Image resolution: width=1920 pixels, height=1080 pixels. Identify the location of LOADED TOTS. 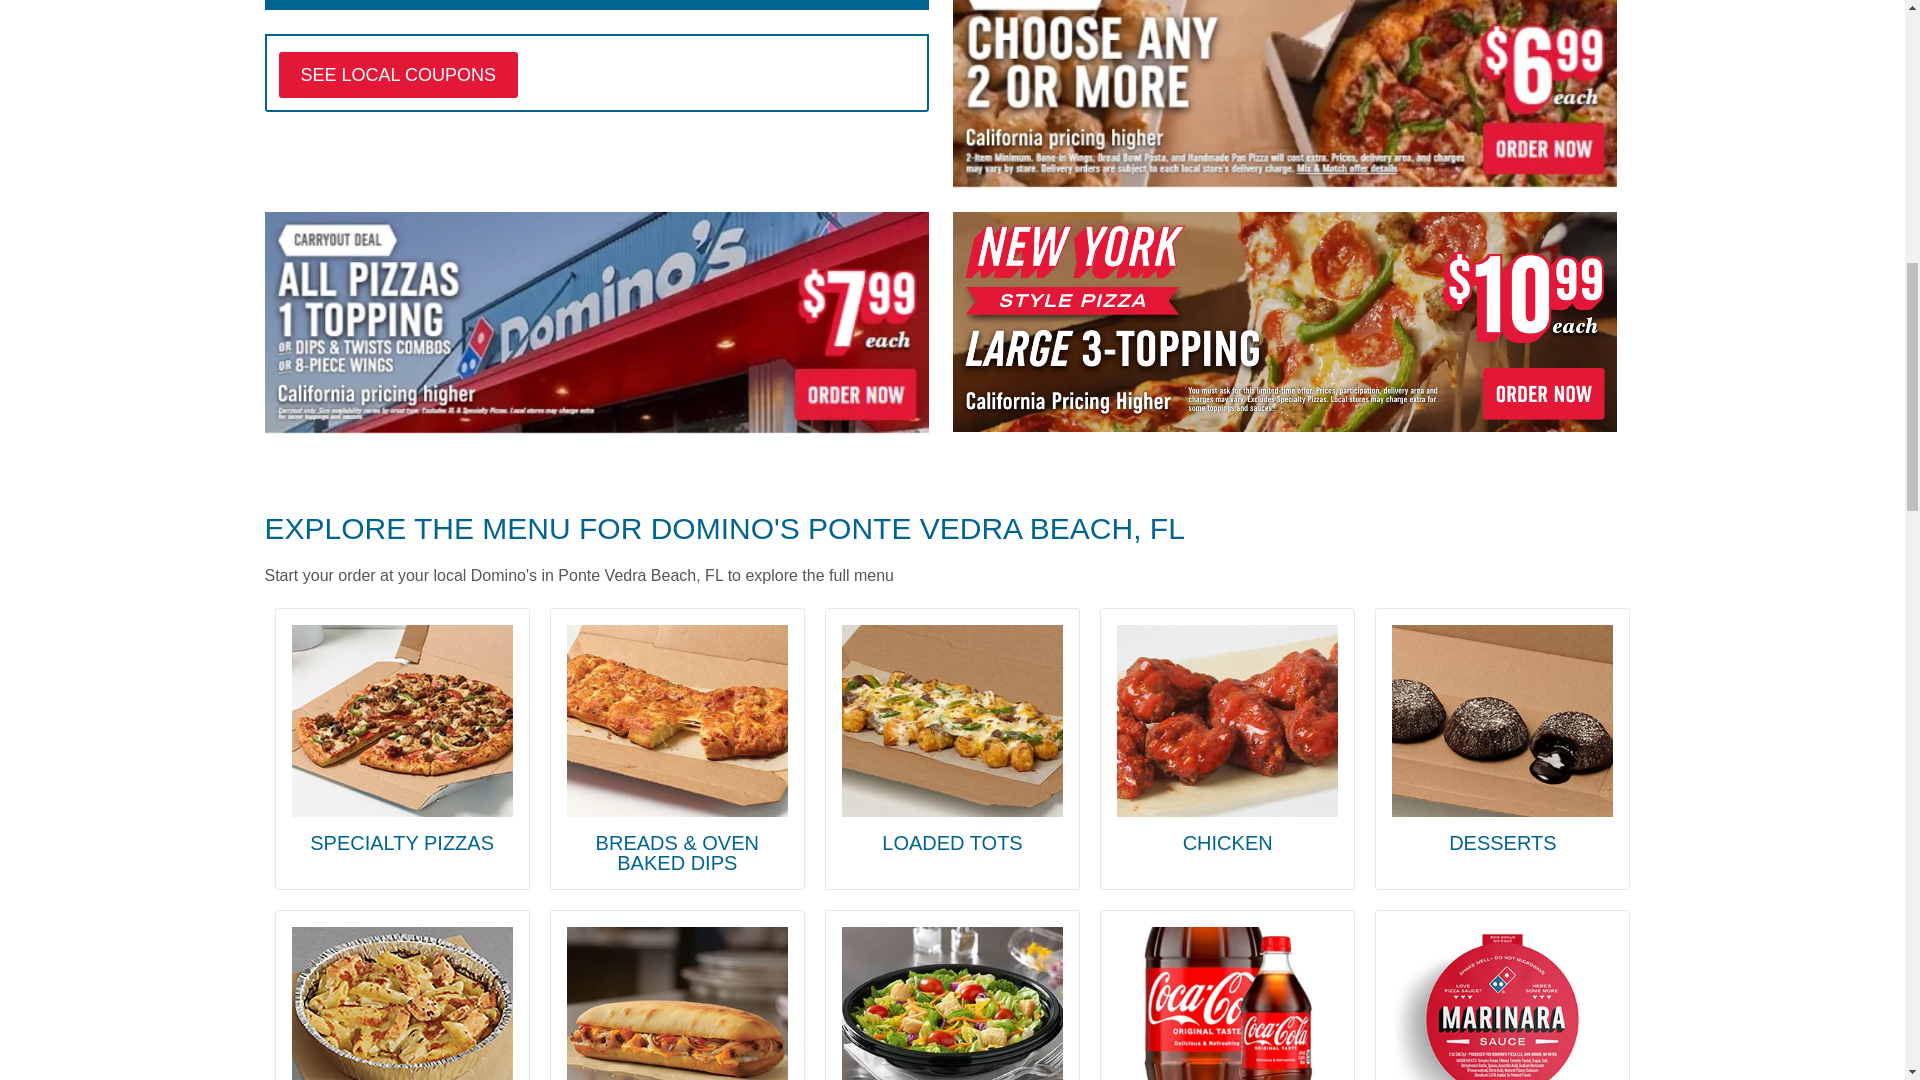
(952, 738).